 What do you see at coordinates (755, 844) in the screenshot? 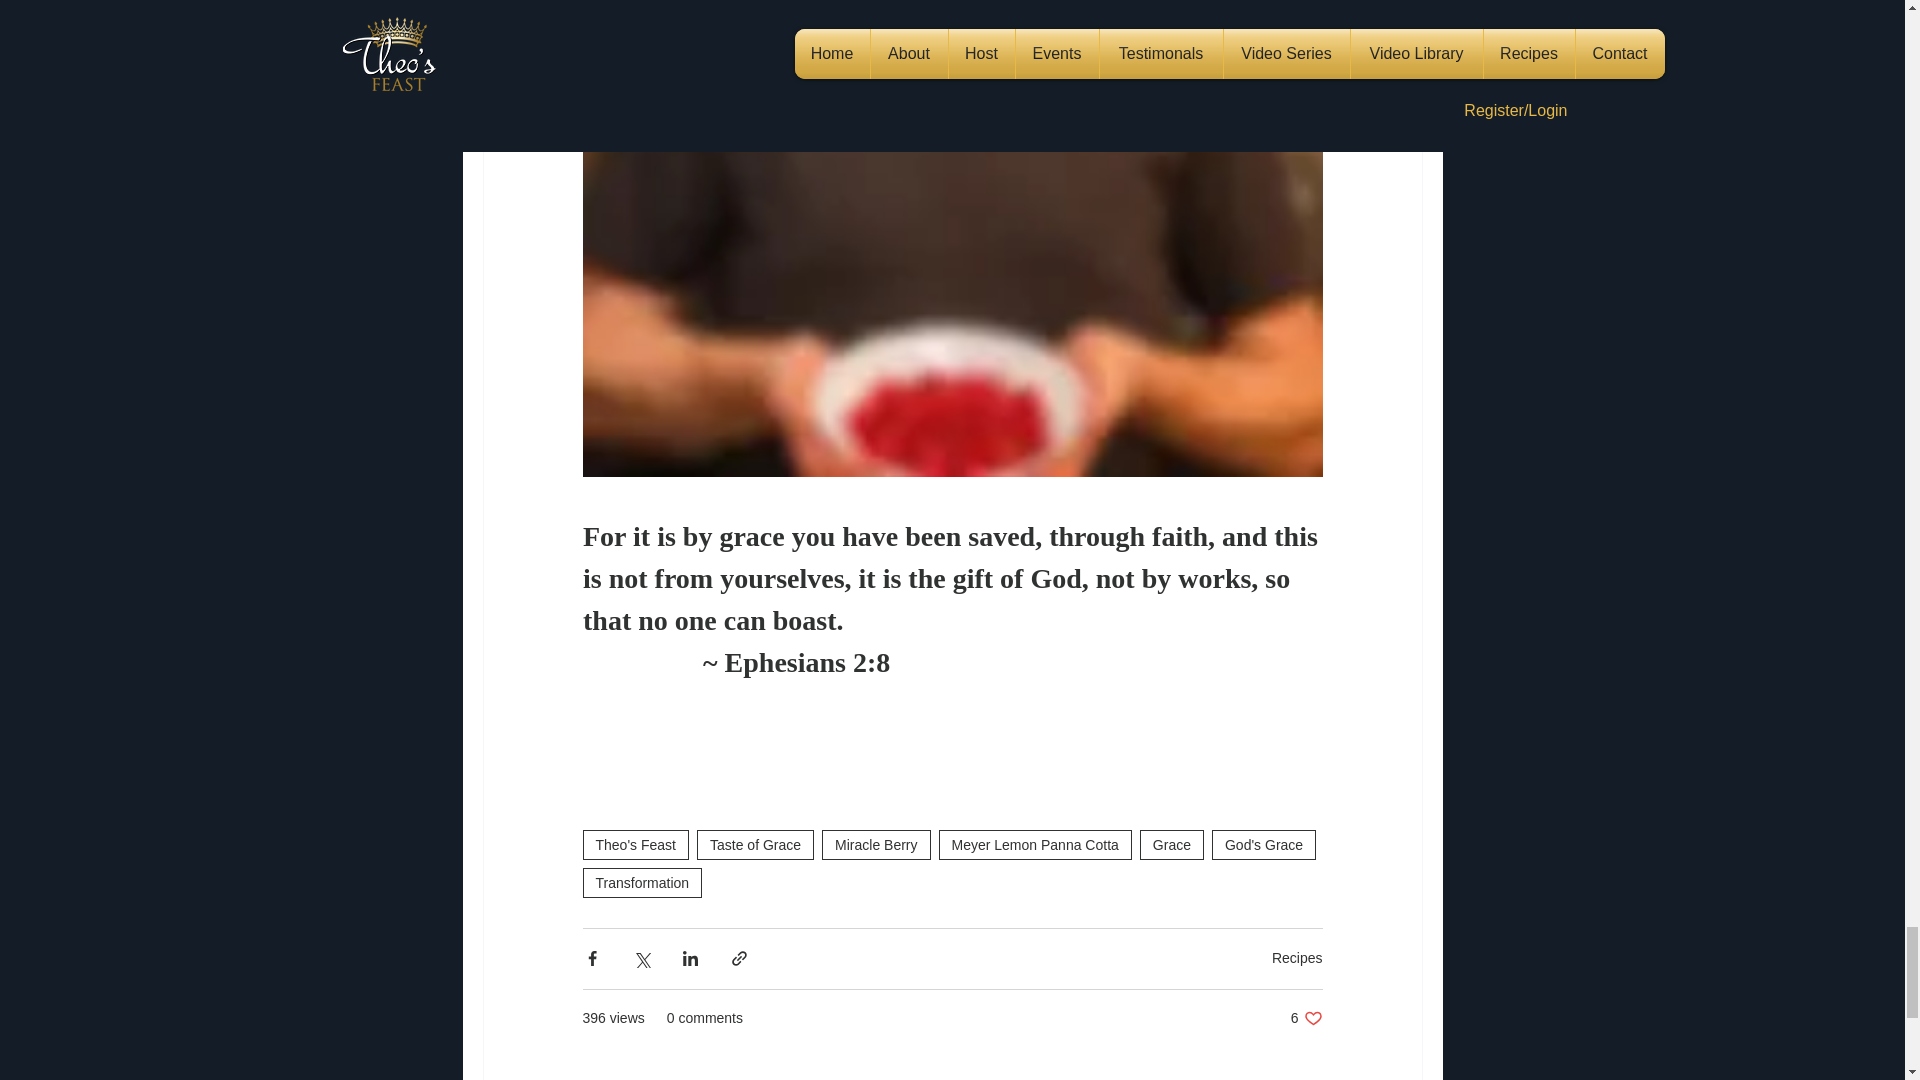
I see `Taste of Grace` at bounding box center [755, 844].